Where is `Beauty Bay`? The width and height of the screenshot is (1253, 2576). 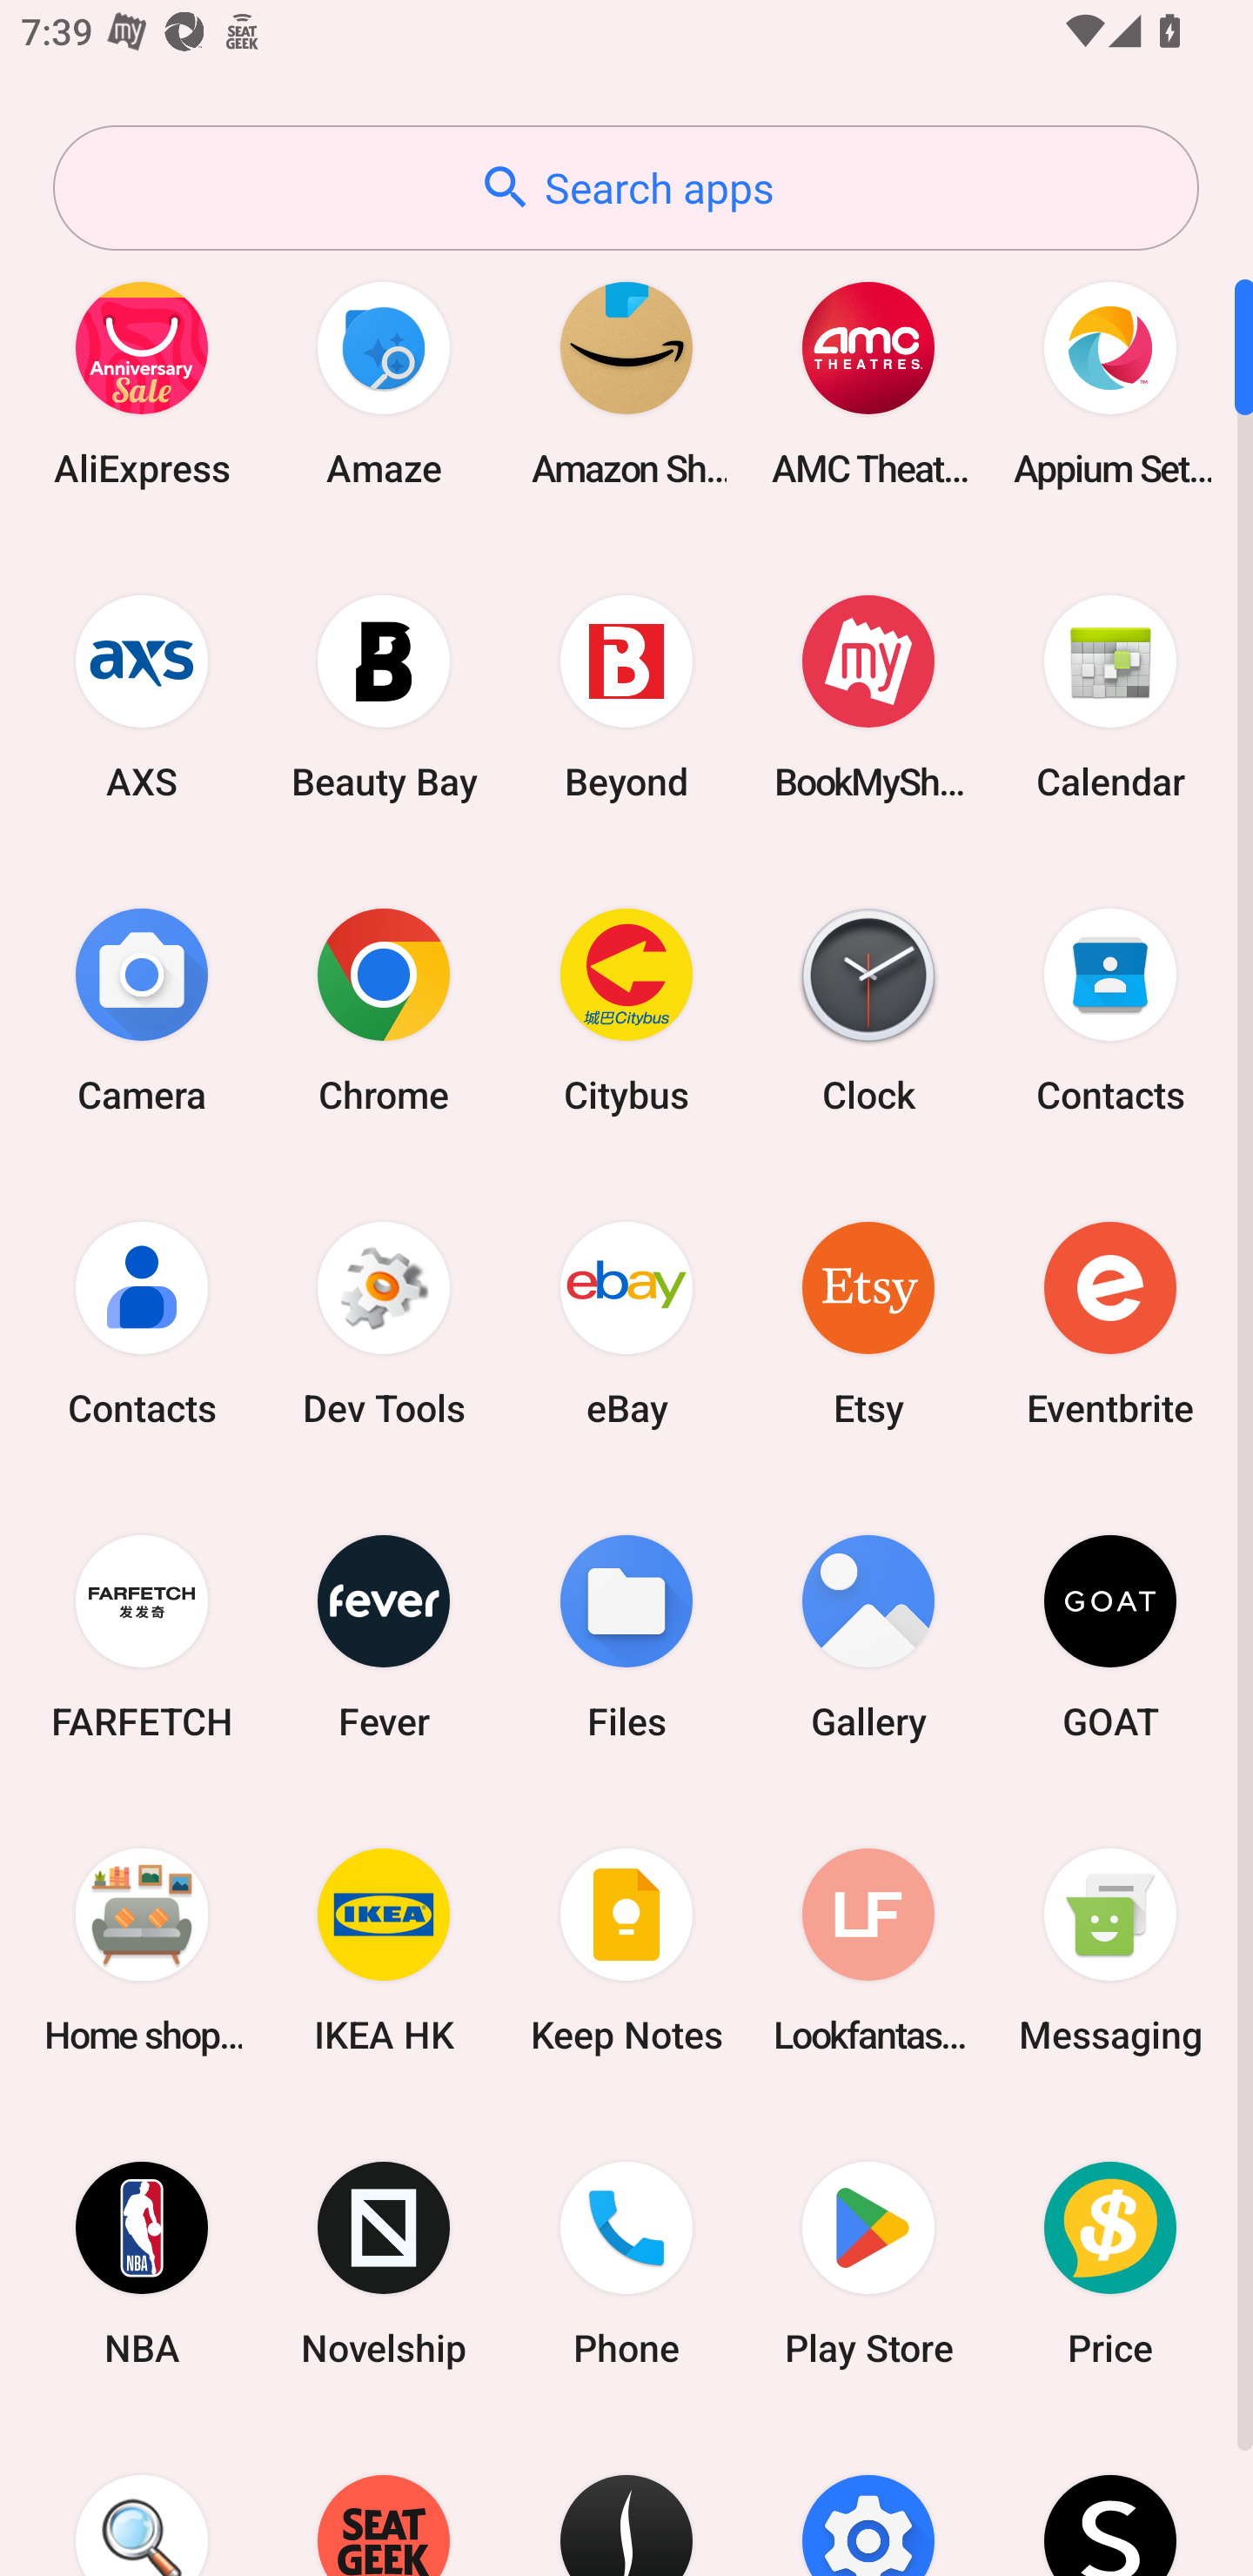 Beauty Bay is located at coordinates (384, 696).